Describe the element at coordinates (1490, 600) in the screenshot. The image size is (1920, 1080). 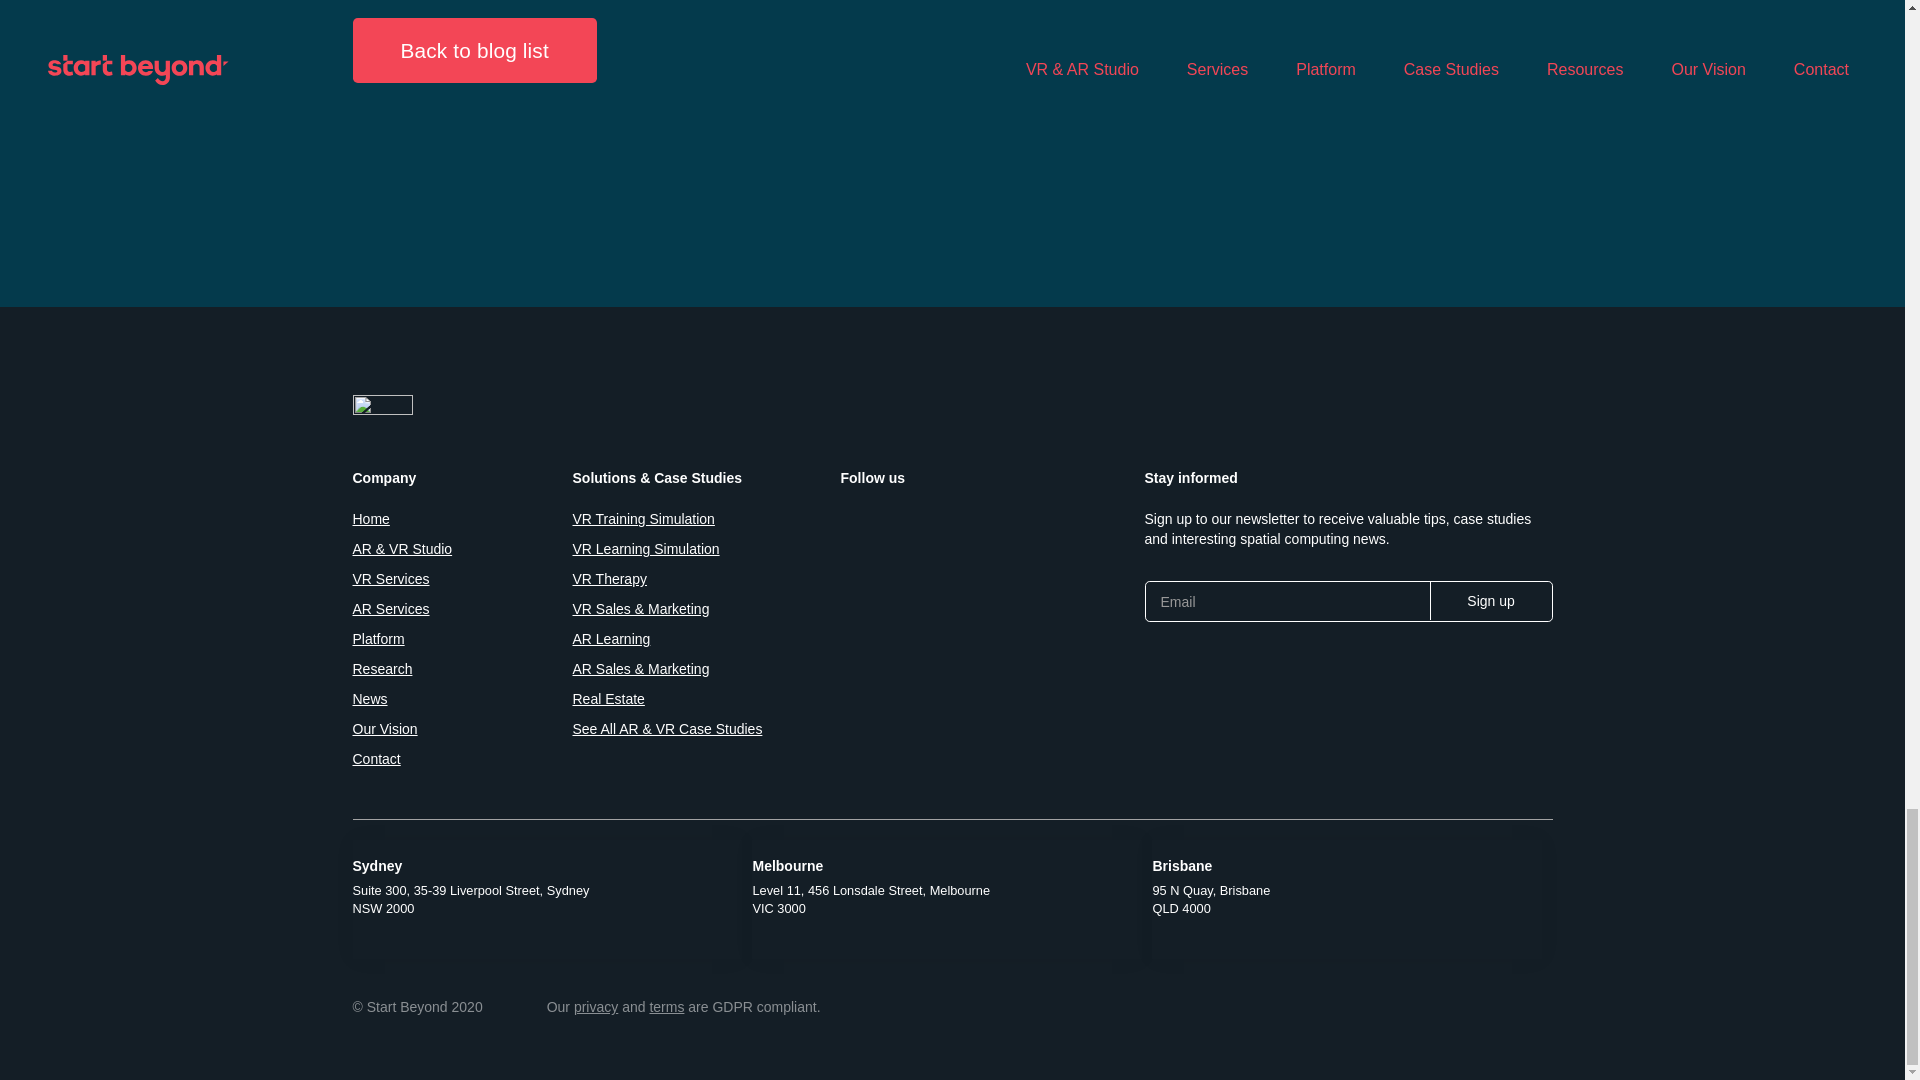
I see `Sign up` at that location.